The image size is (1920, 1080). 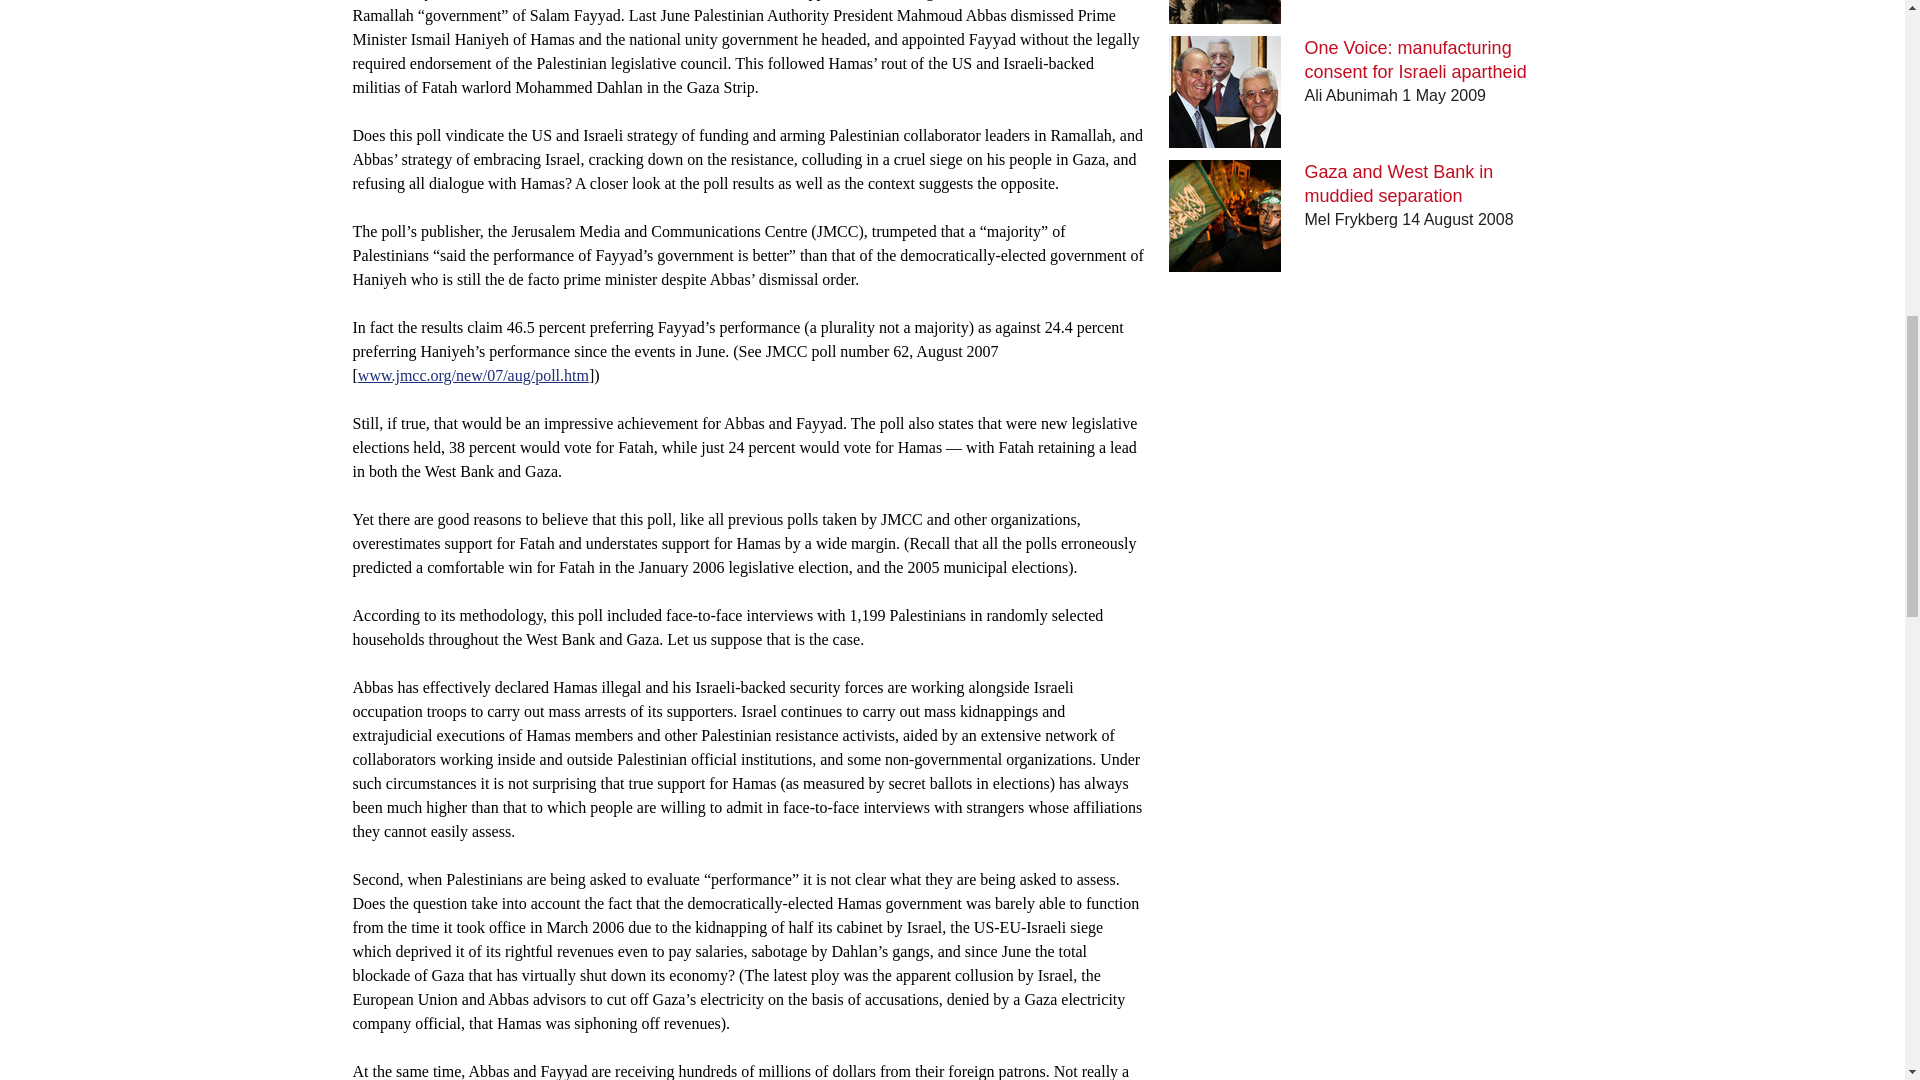 I want to click on Gaza and West Bank in muddied separation, so click(x=1399, y=184).